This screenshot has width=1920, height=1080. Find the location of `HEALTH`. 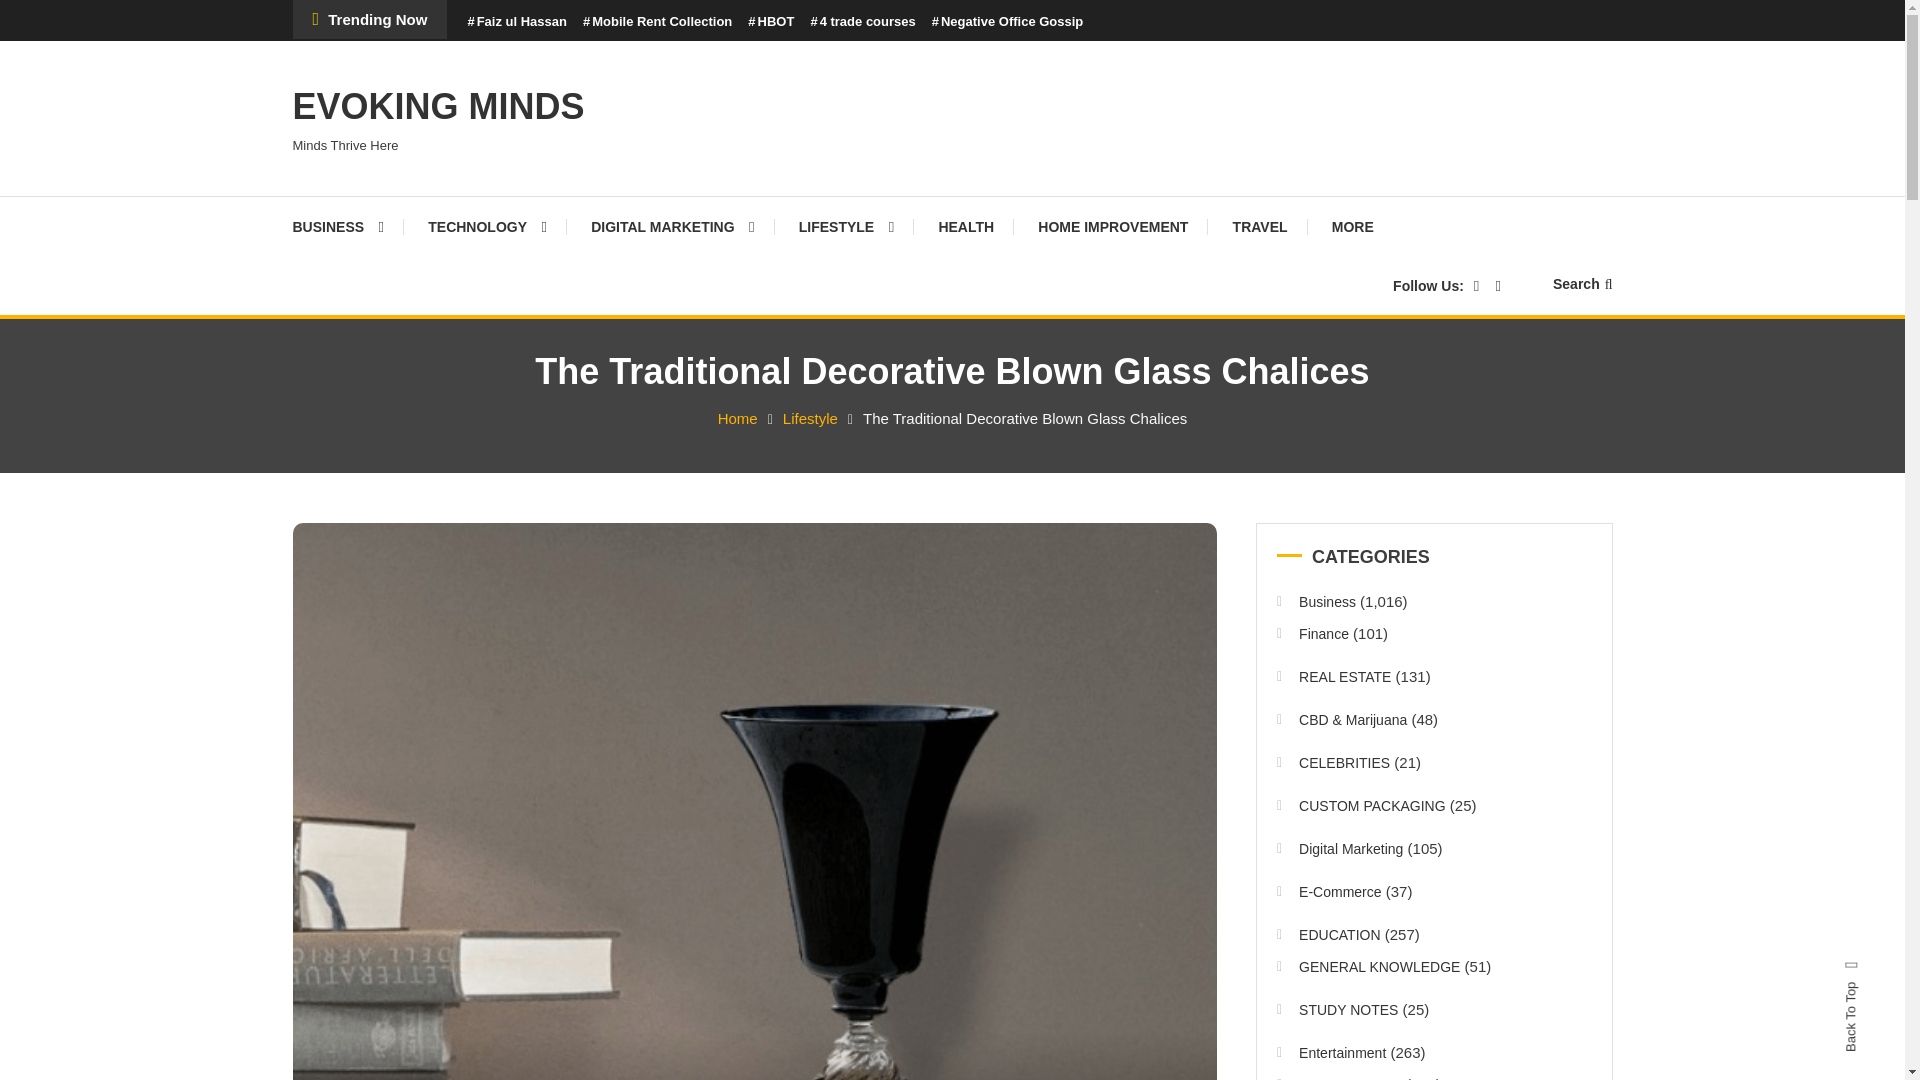

HEALTH is located at coordinates (965, 226).